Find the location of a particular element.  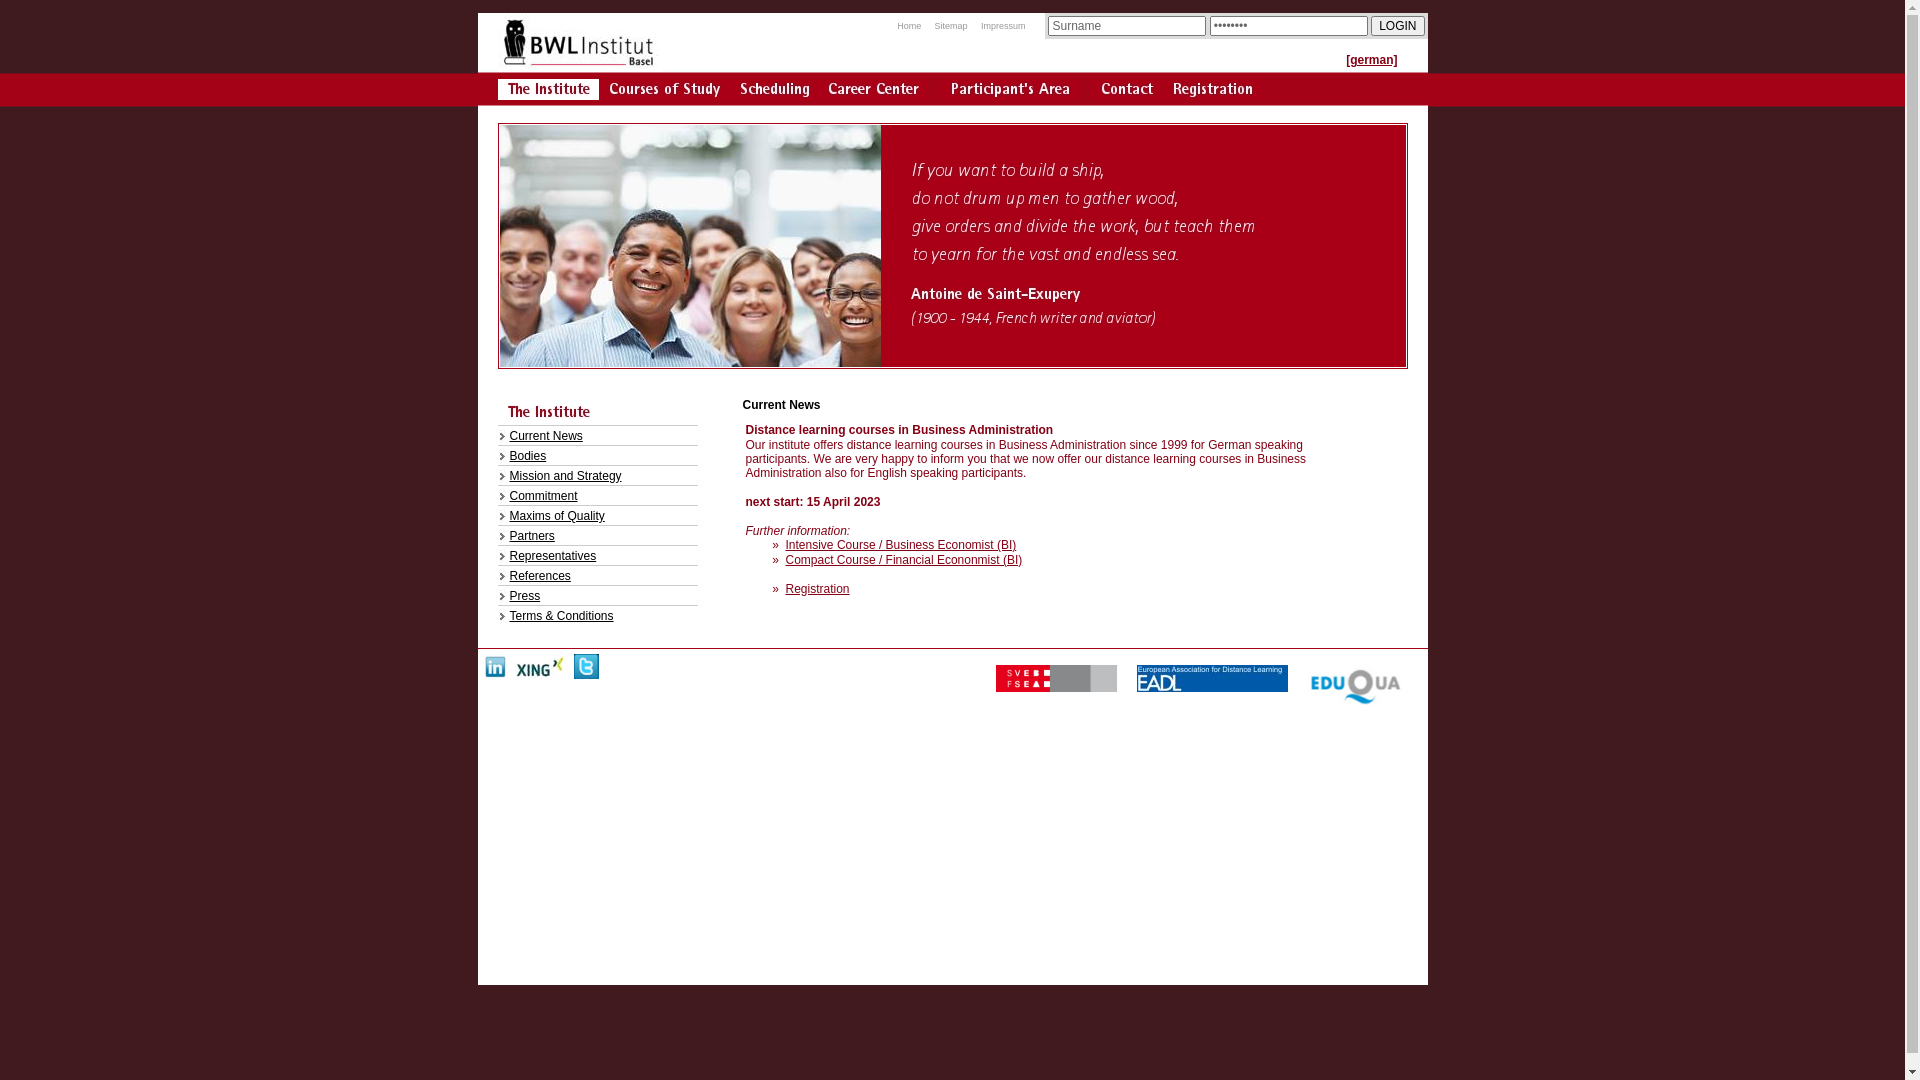

References is located at coordinates (598, 575).